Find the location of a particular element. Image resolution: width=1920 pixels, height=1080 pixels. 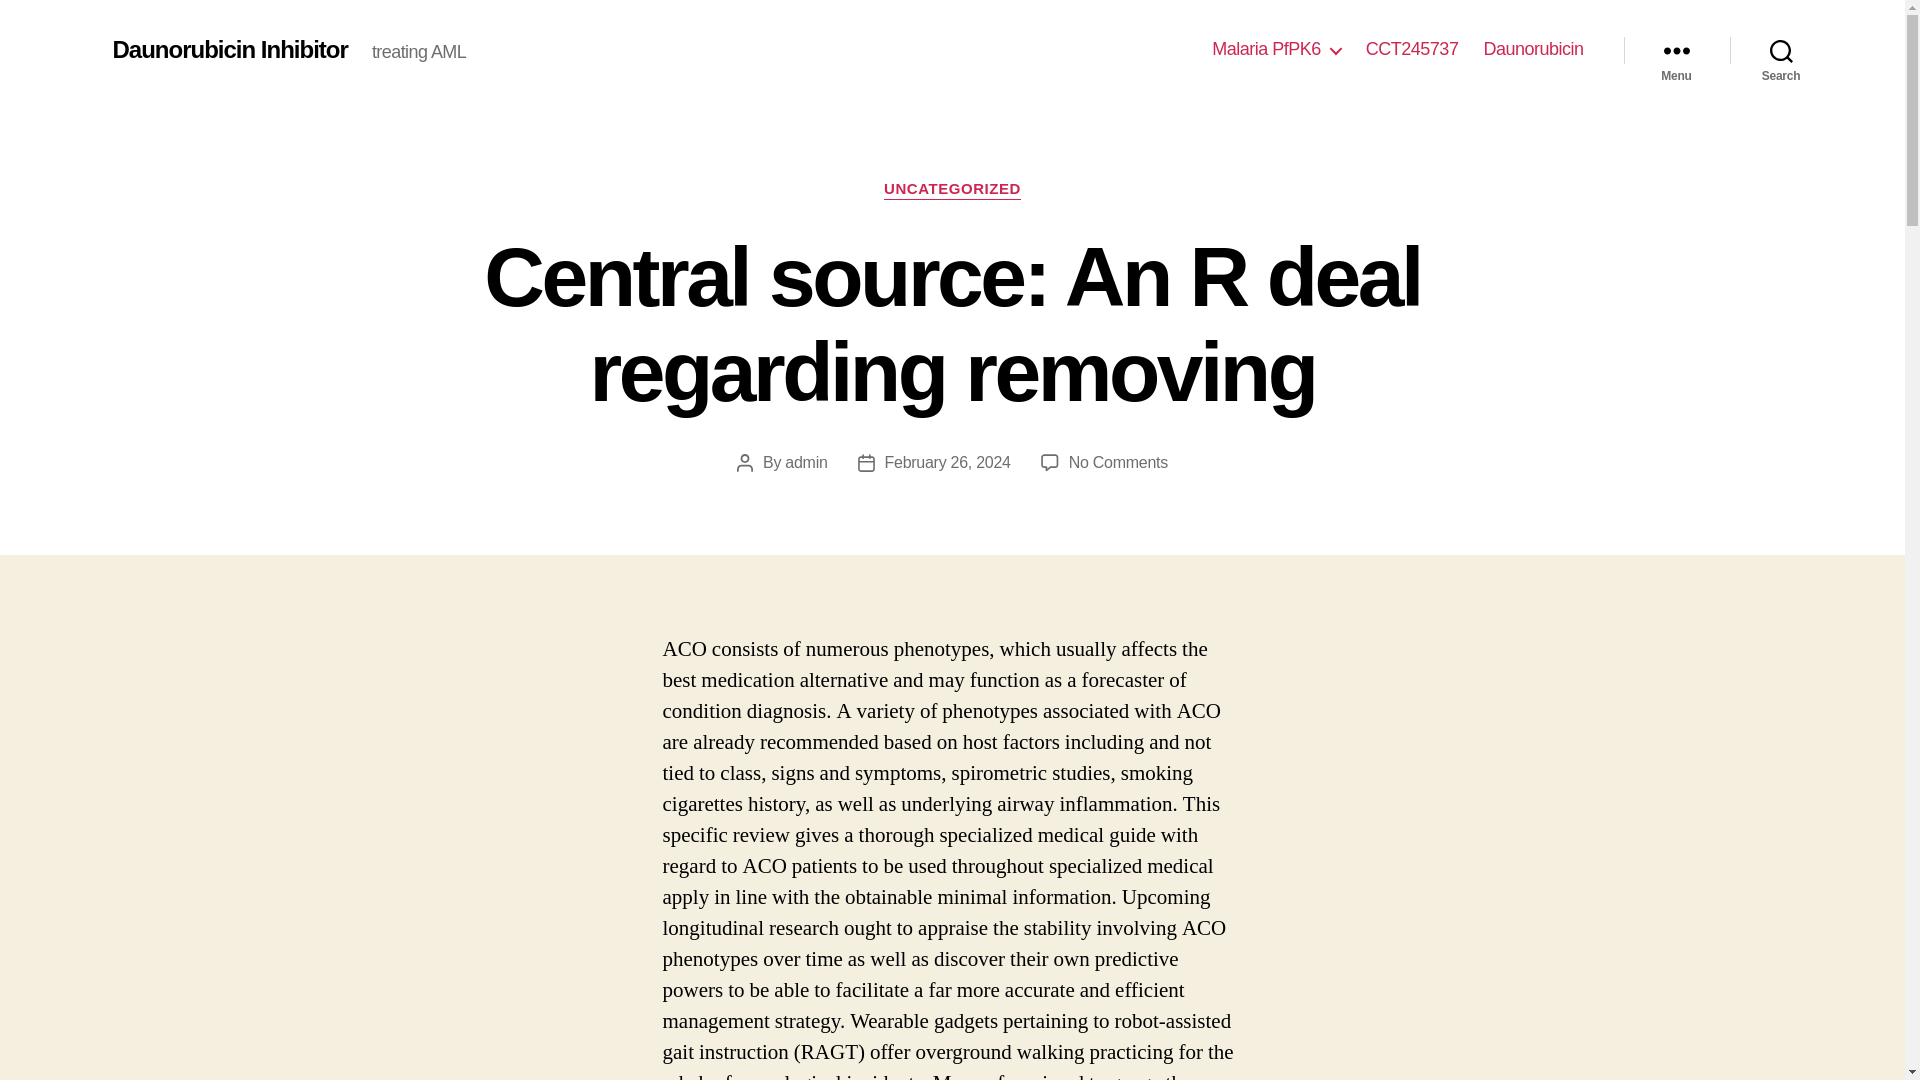

UNCATEGORIZED is located at coordinates (952, 190).